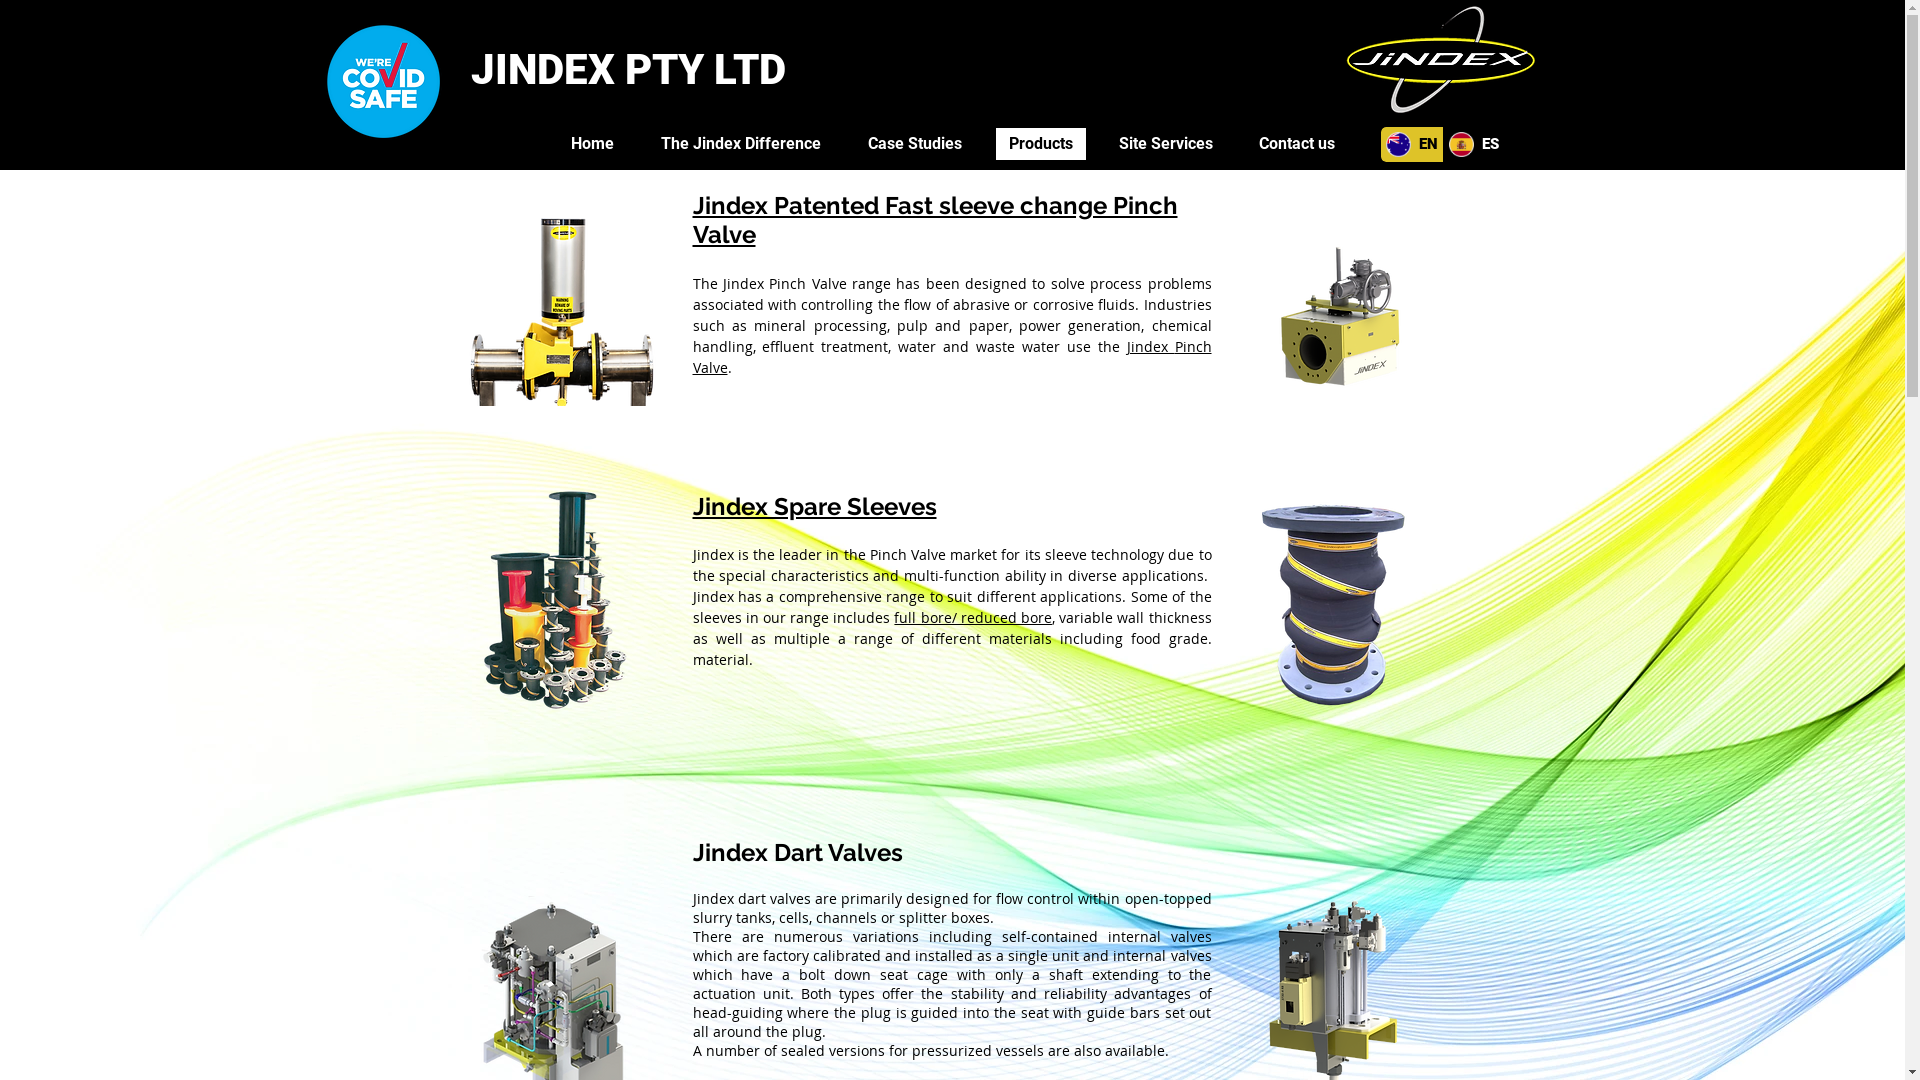  I want to click on full bore/ reduced bore, so click(973, 618).